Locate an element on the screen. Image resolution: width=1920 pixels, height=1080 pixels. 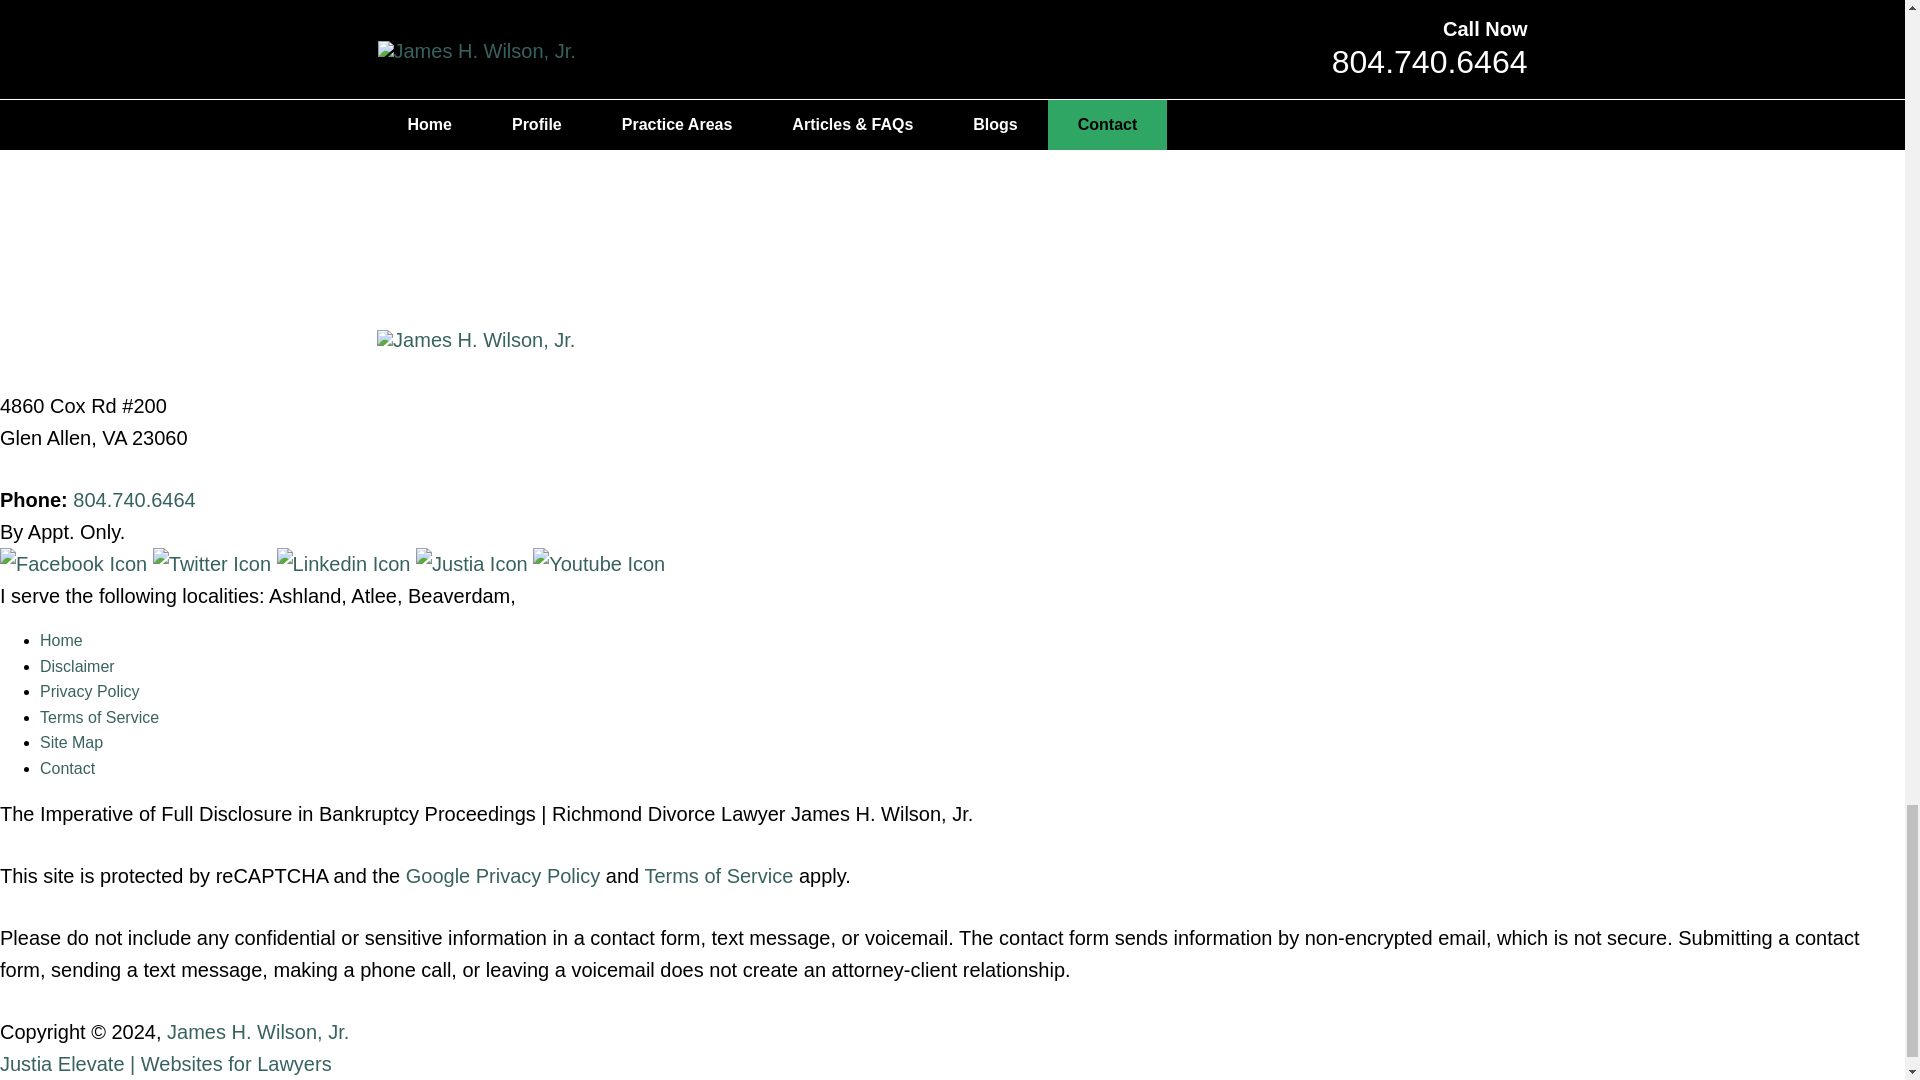
Facebook is located at coordinates (76, 563).